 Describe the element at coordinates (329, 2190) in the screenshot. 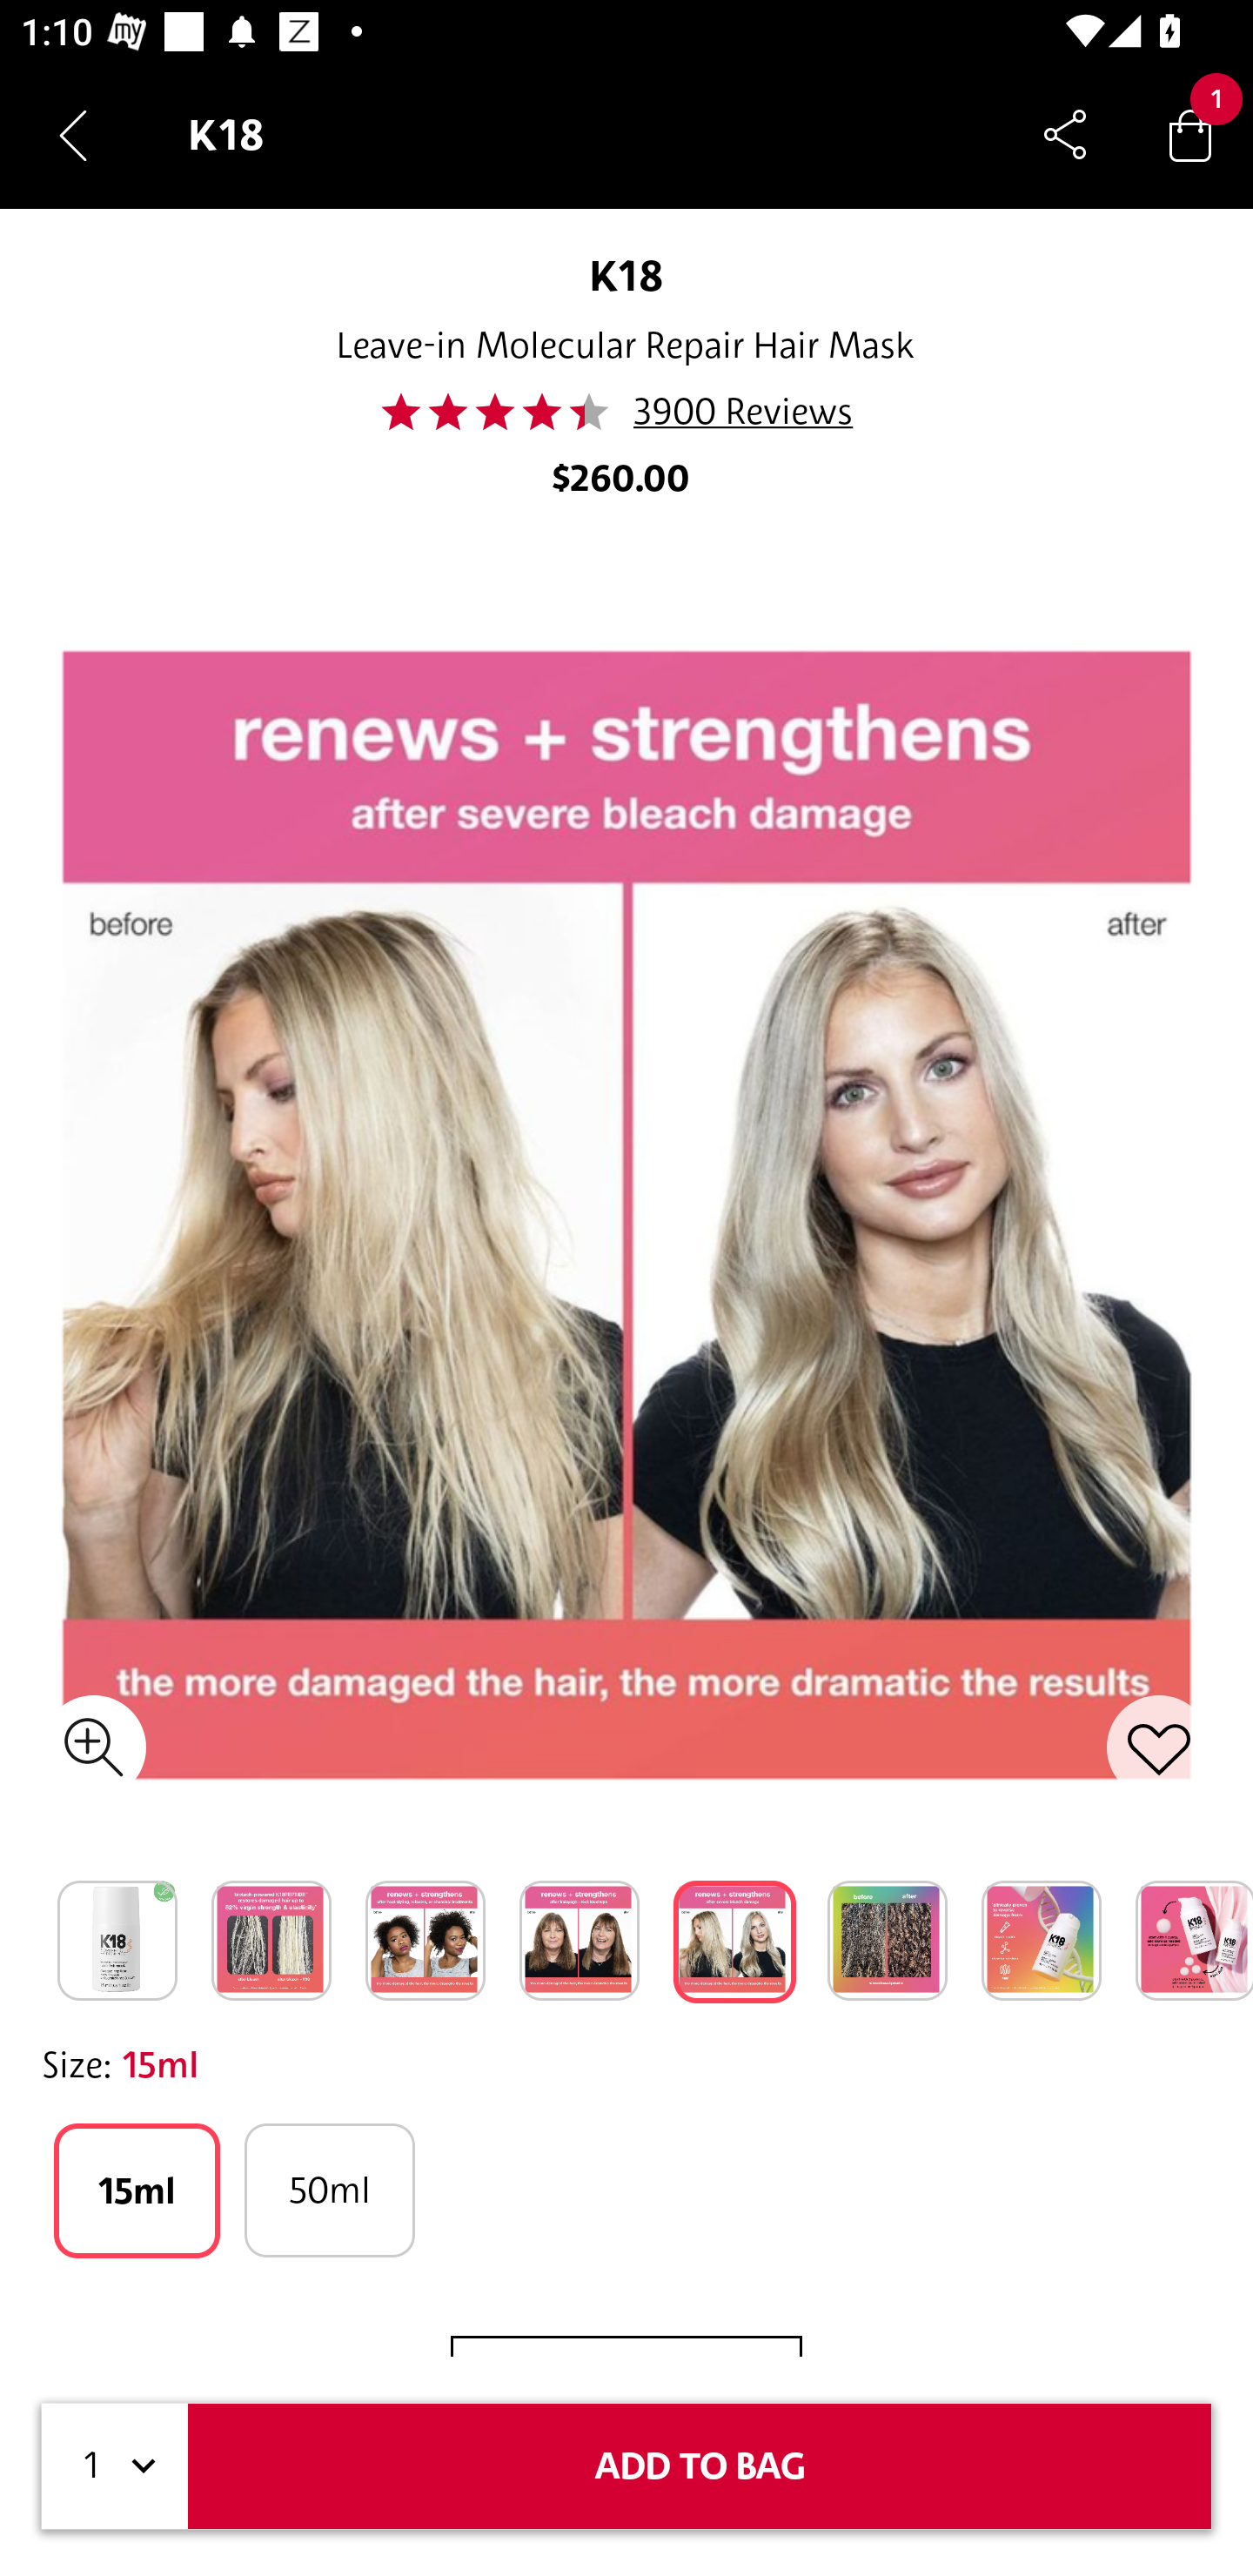

I see `50ml` at that location.